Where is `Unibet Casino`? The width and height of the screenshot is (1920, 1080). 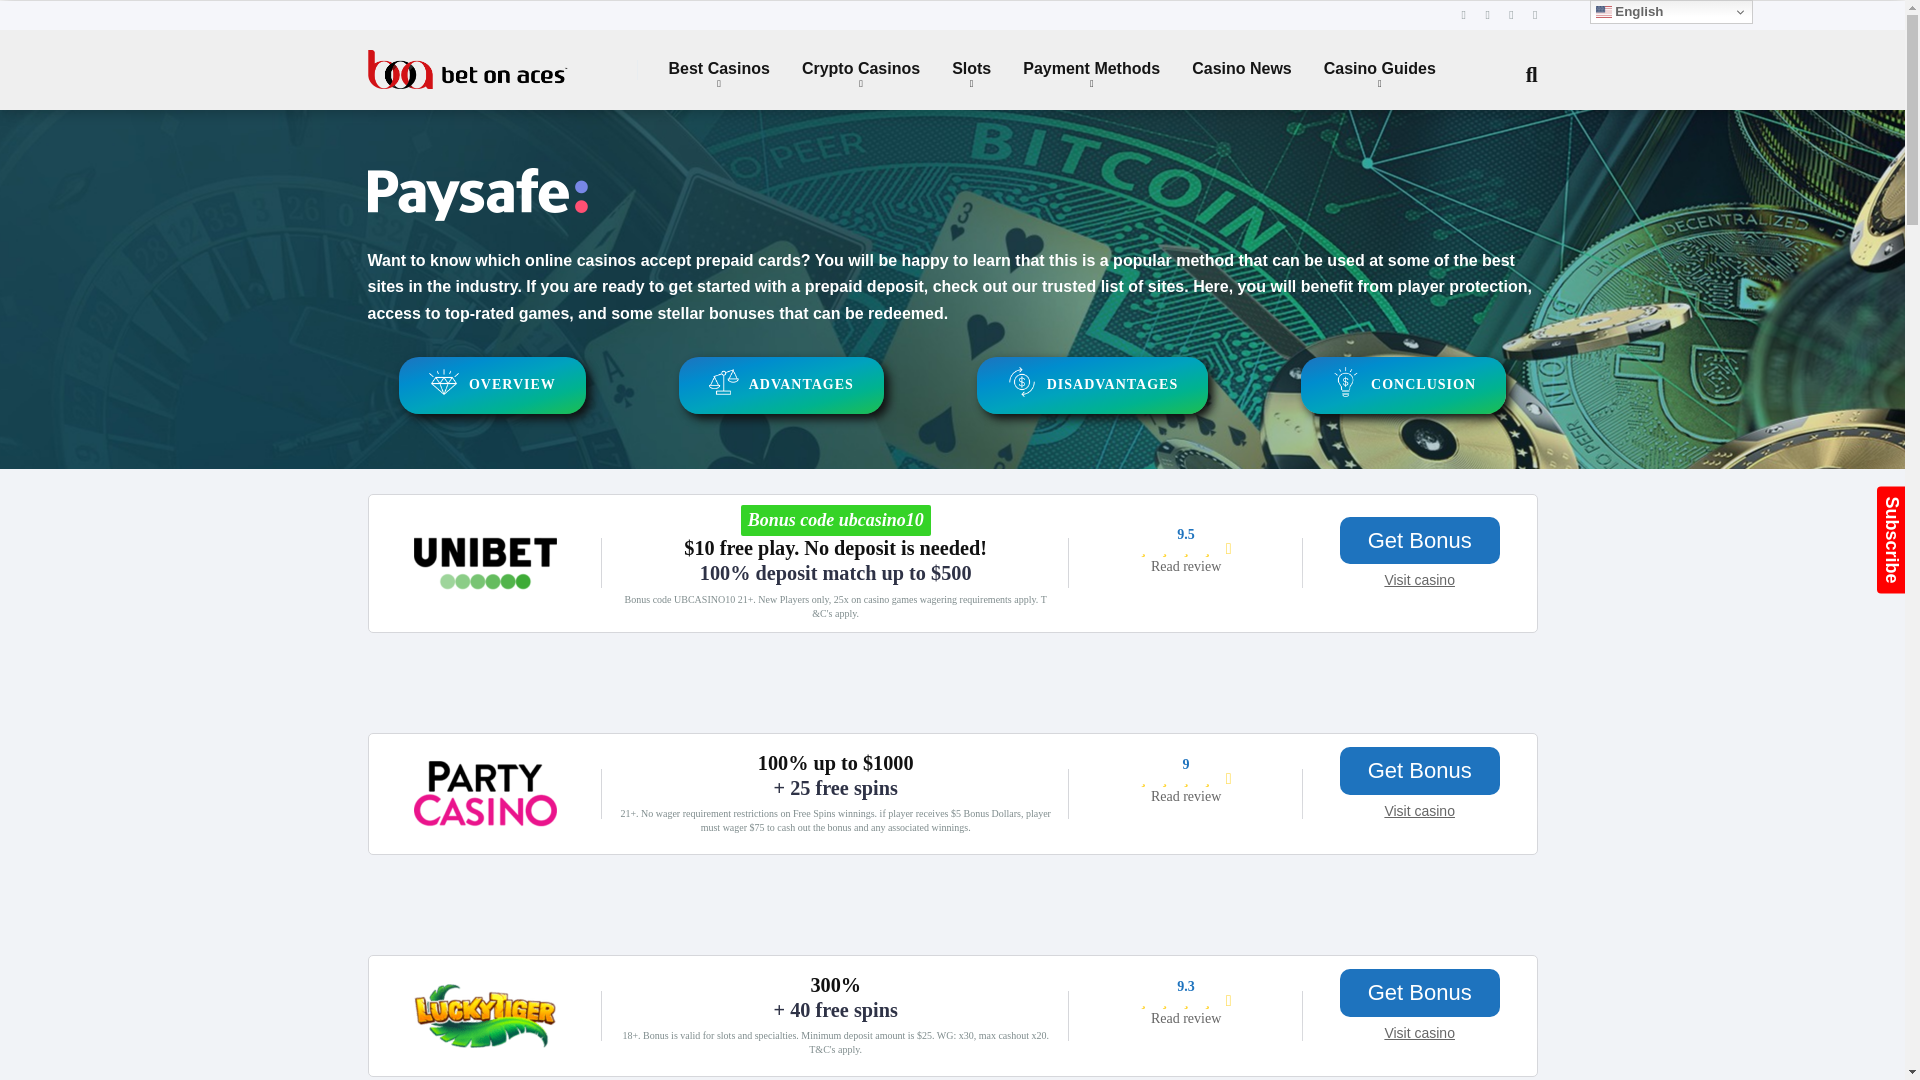
Unibet Casino is located at coordinates (485, 596).